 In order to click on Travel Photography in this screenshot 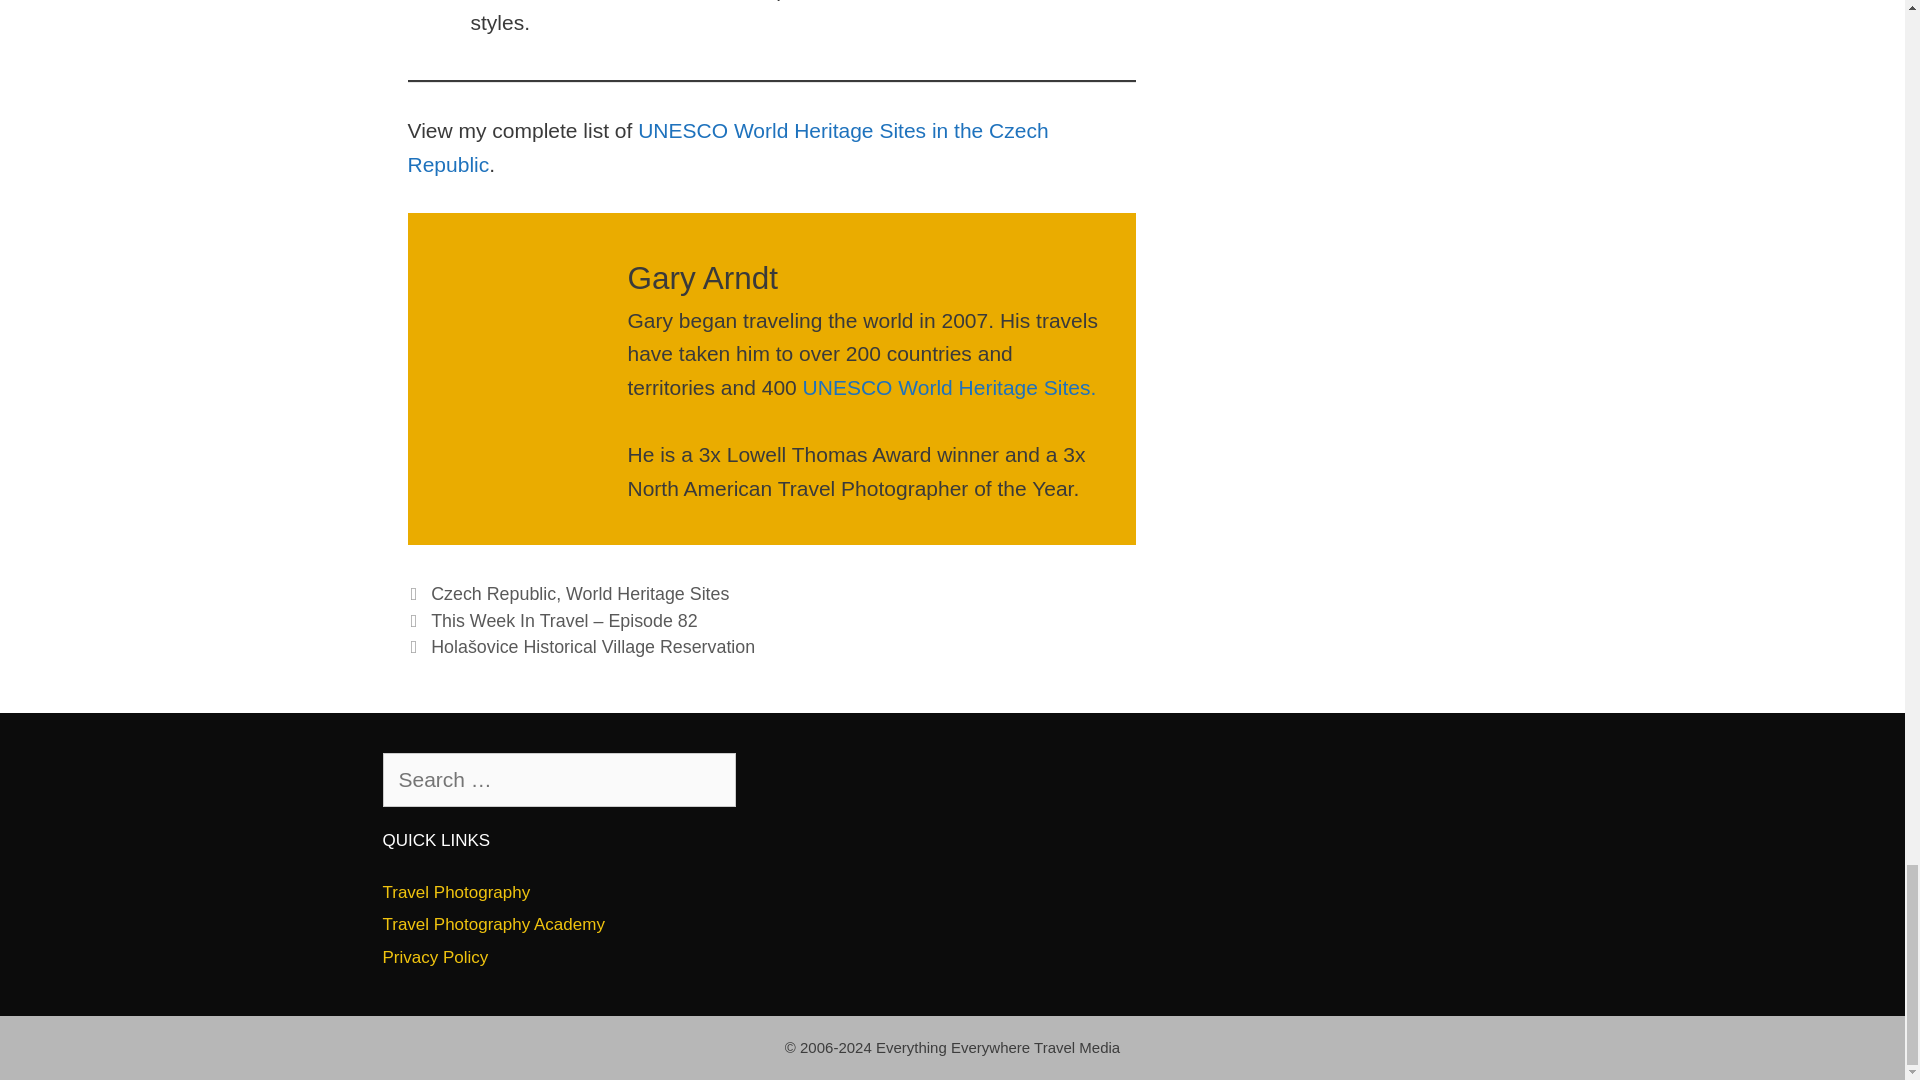, I will do `click(456, 892)`.